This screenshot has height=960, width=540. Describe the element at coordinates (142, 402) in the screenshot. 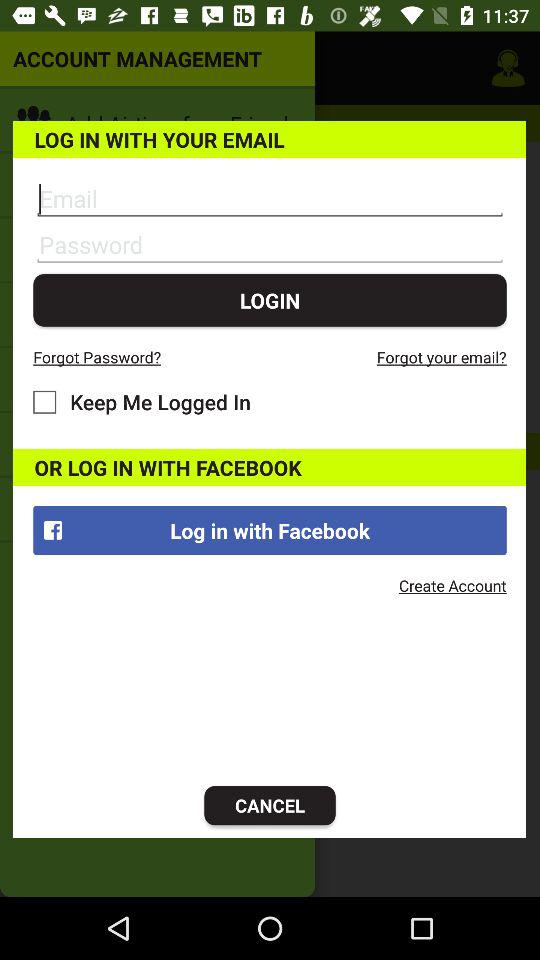

I see `launch keep me logged item` at that location.